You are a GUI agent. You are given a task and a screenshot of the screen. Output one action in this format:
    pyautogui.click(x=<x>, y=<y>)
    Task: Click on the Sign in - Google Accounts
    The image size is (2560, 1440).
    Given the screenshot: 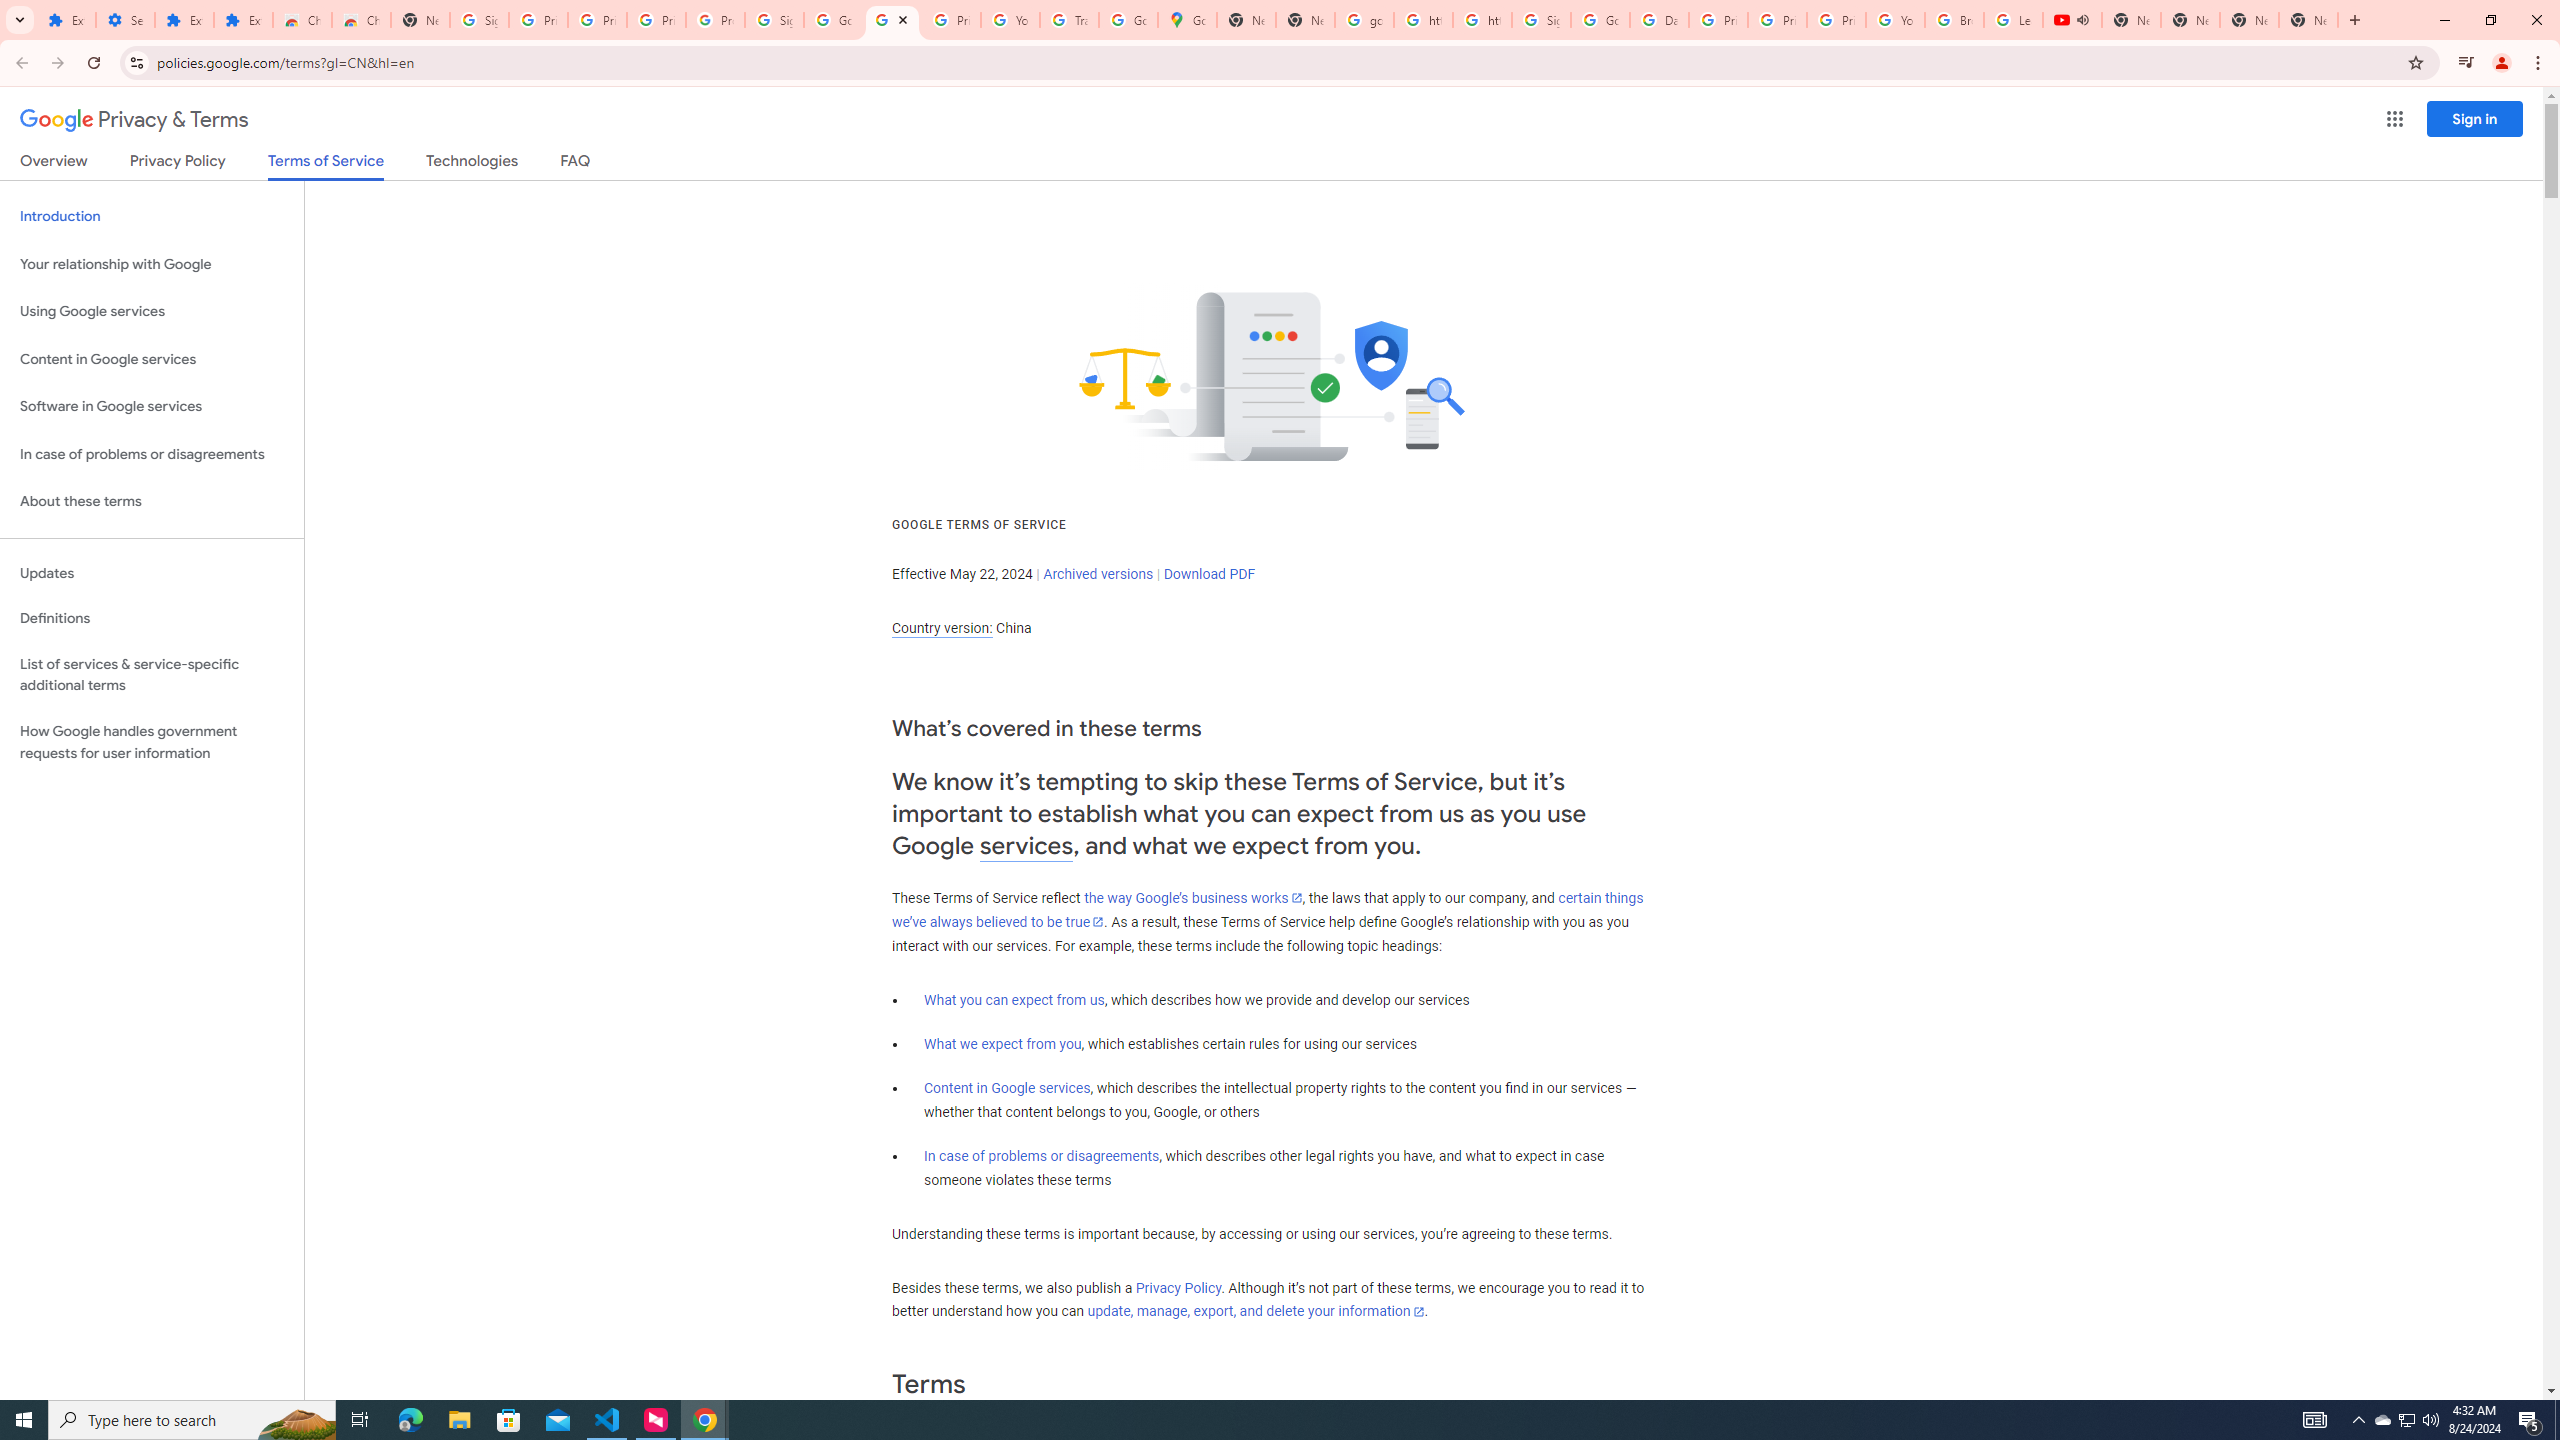 What is the action you would take?
    pyautogui.click(x=478, y=20)
    